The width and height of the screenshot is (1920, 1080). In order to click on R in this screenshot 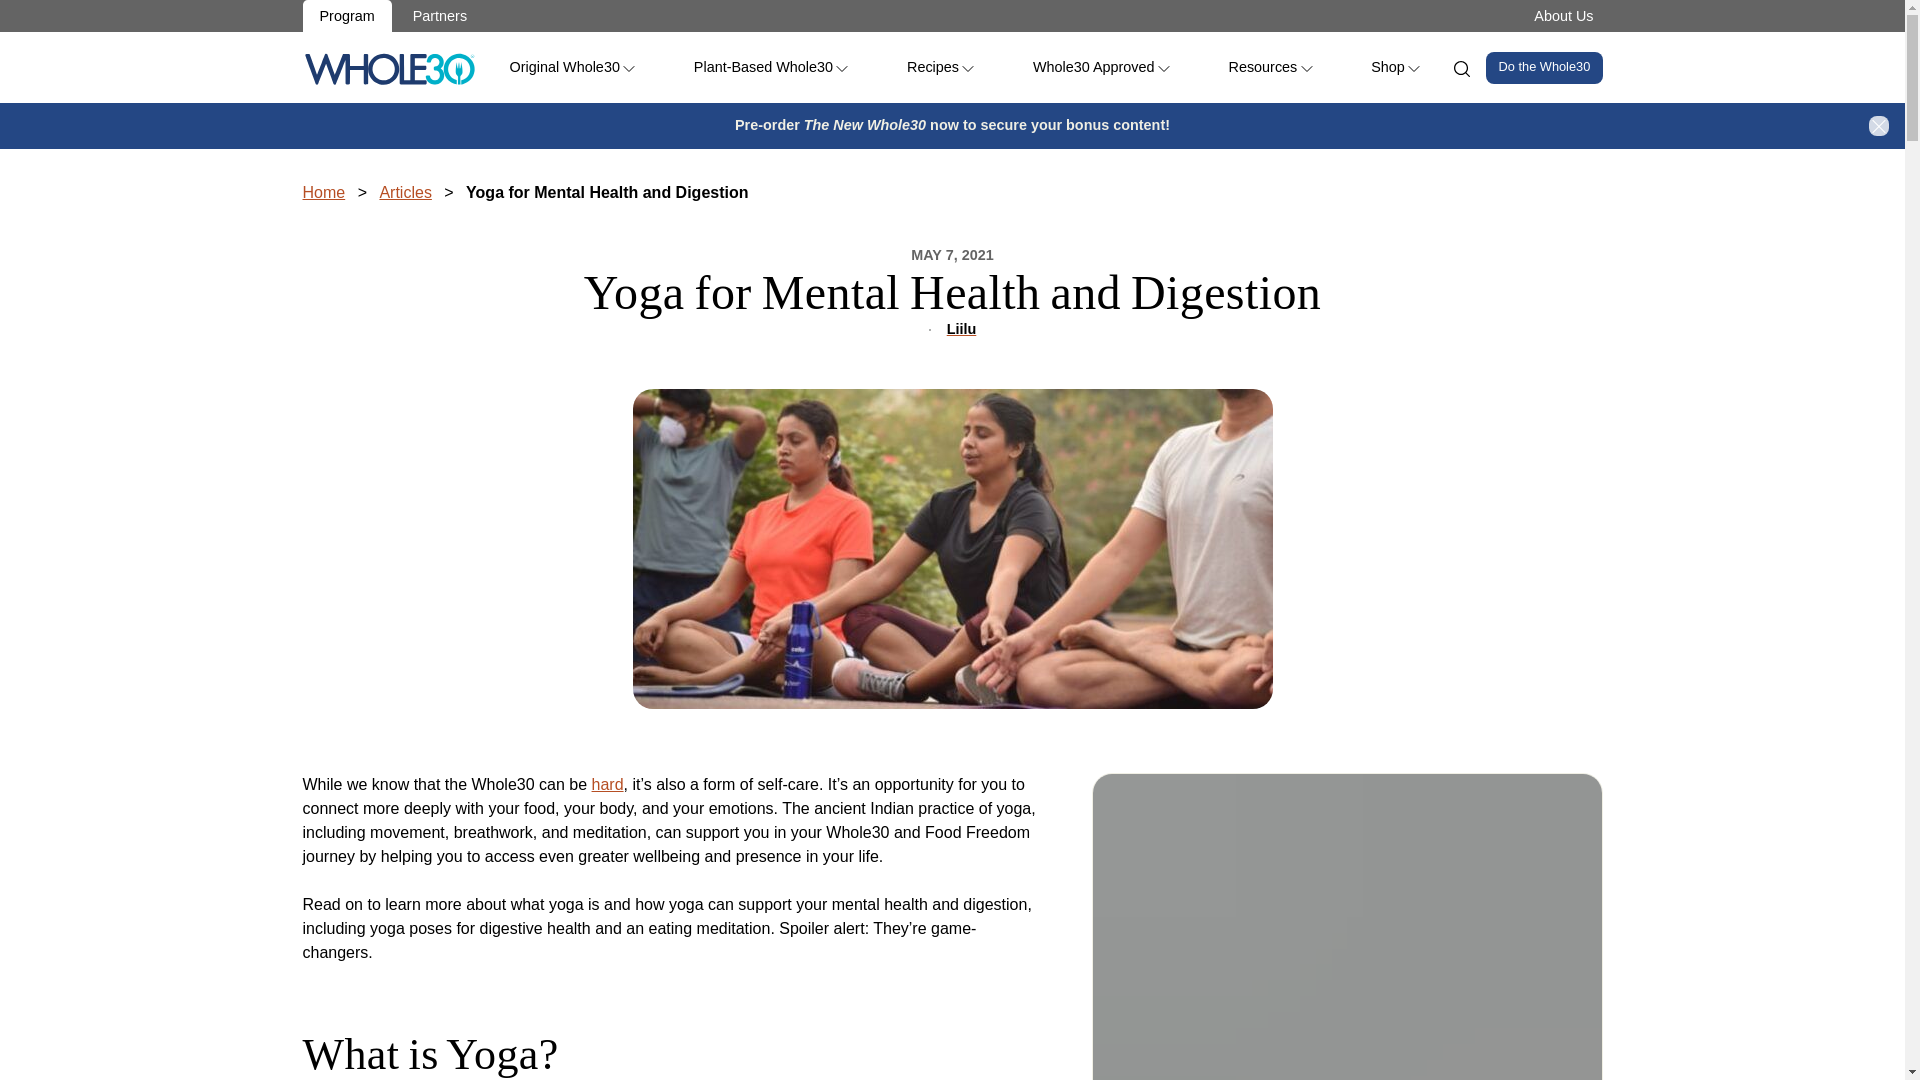, I will do `click(388, 68)`.